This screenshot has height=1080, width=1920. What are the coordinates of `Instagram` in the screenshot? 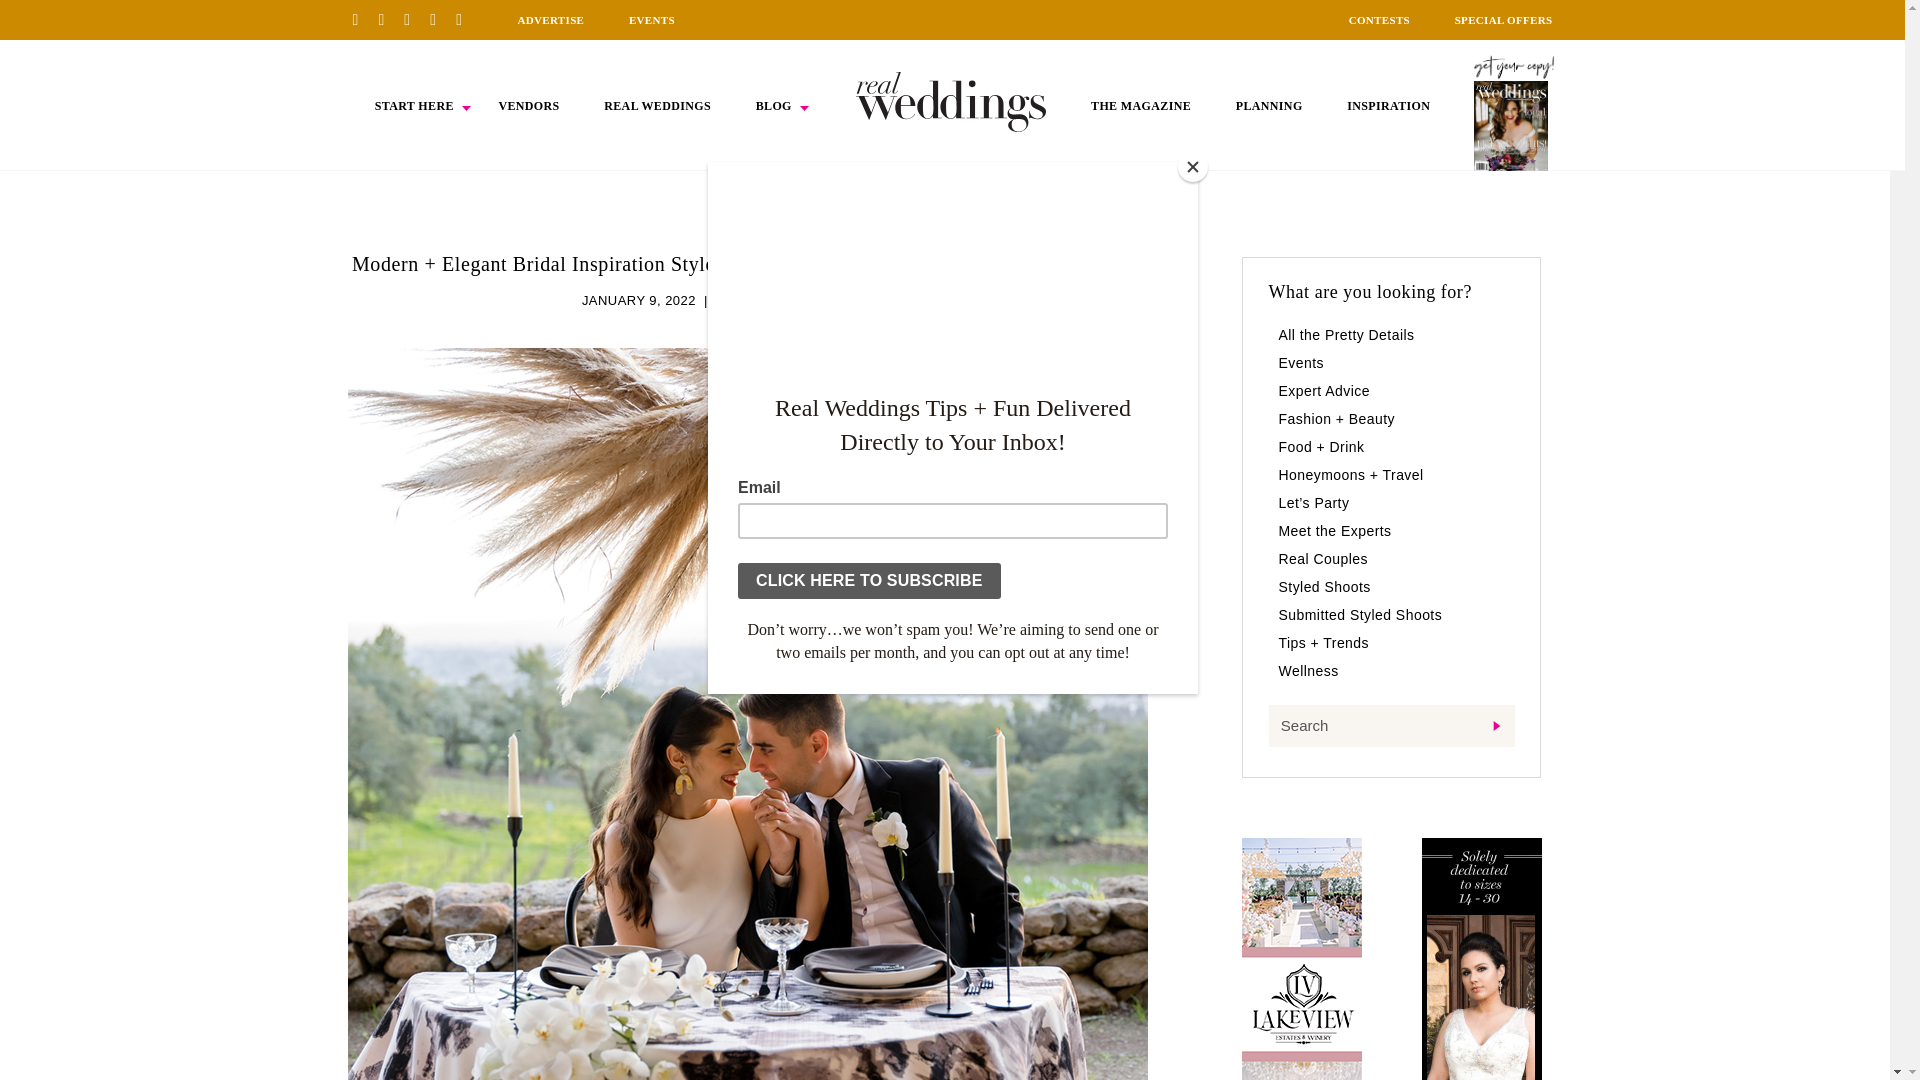 It's located at (414, 19).